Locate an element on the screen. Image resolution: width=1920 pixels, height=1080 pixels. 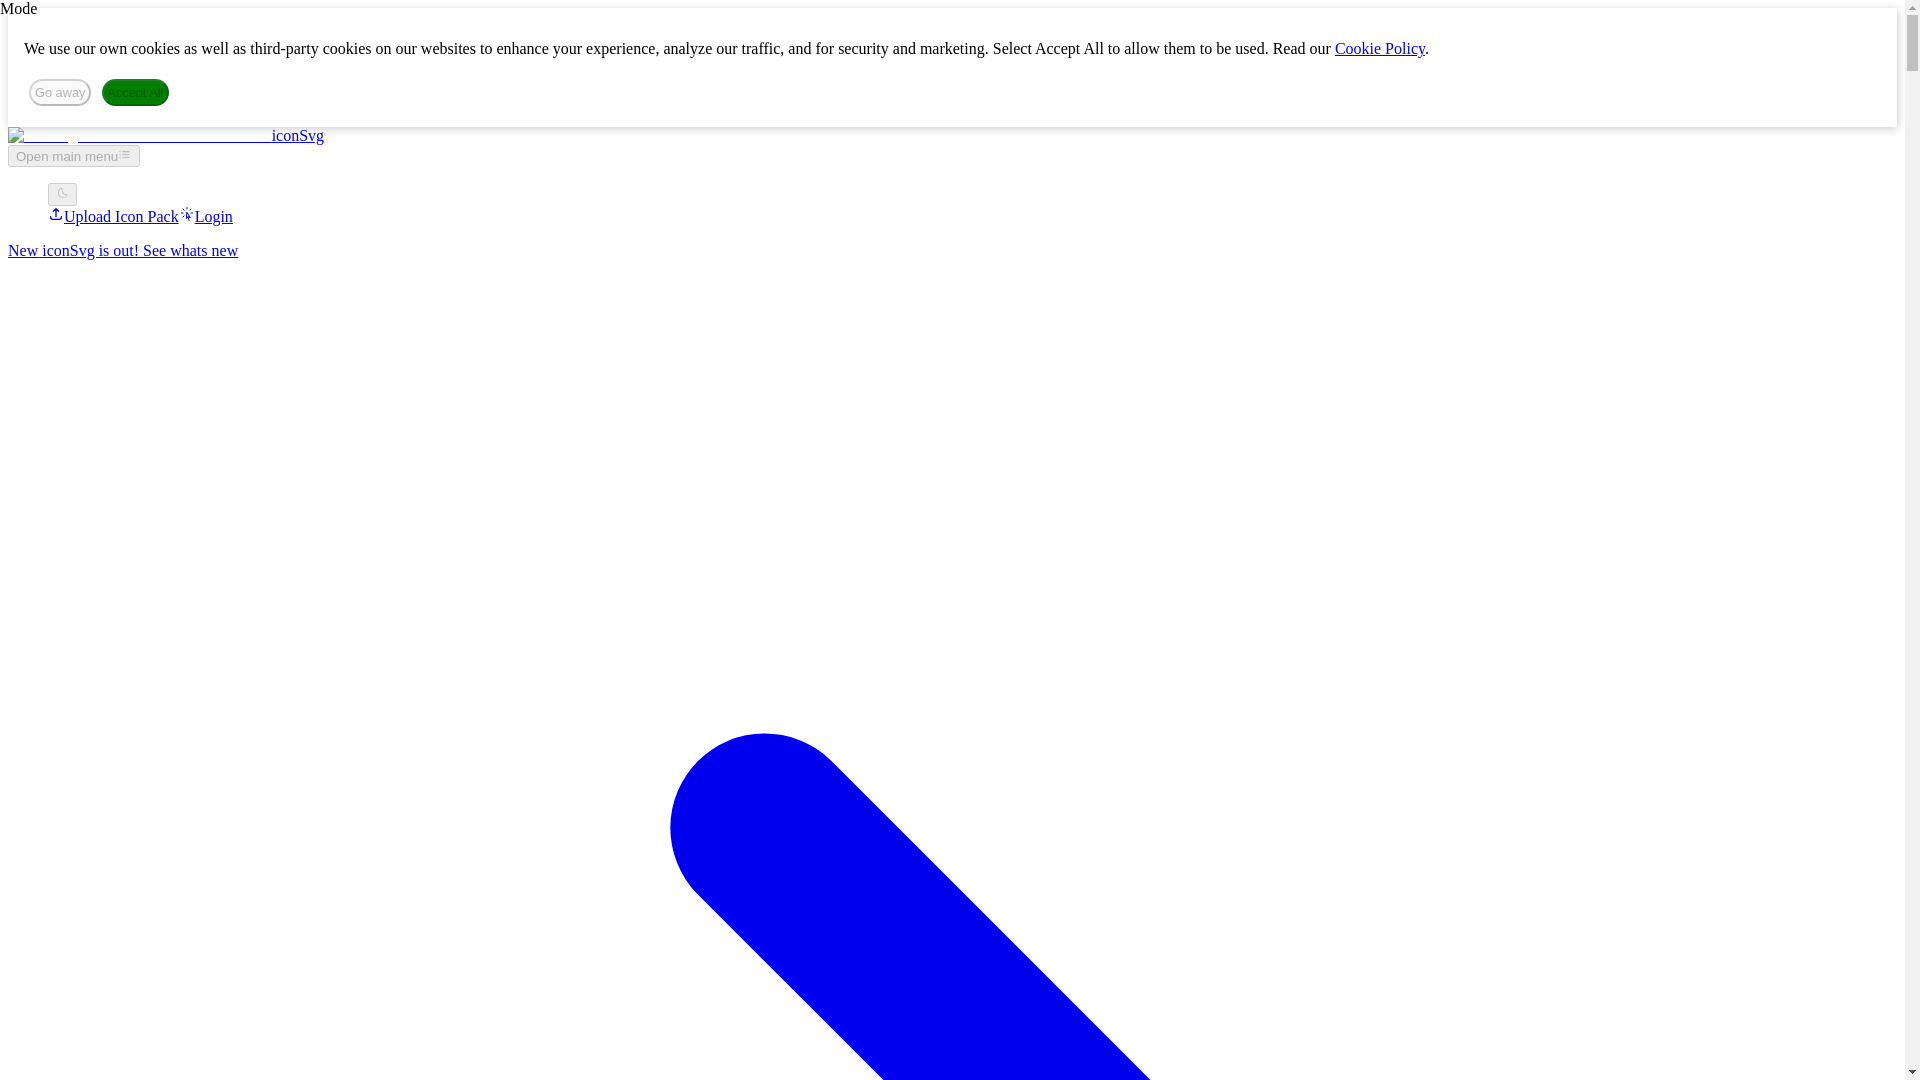
iconSvg is located at coordinates (166, 135).